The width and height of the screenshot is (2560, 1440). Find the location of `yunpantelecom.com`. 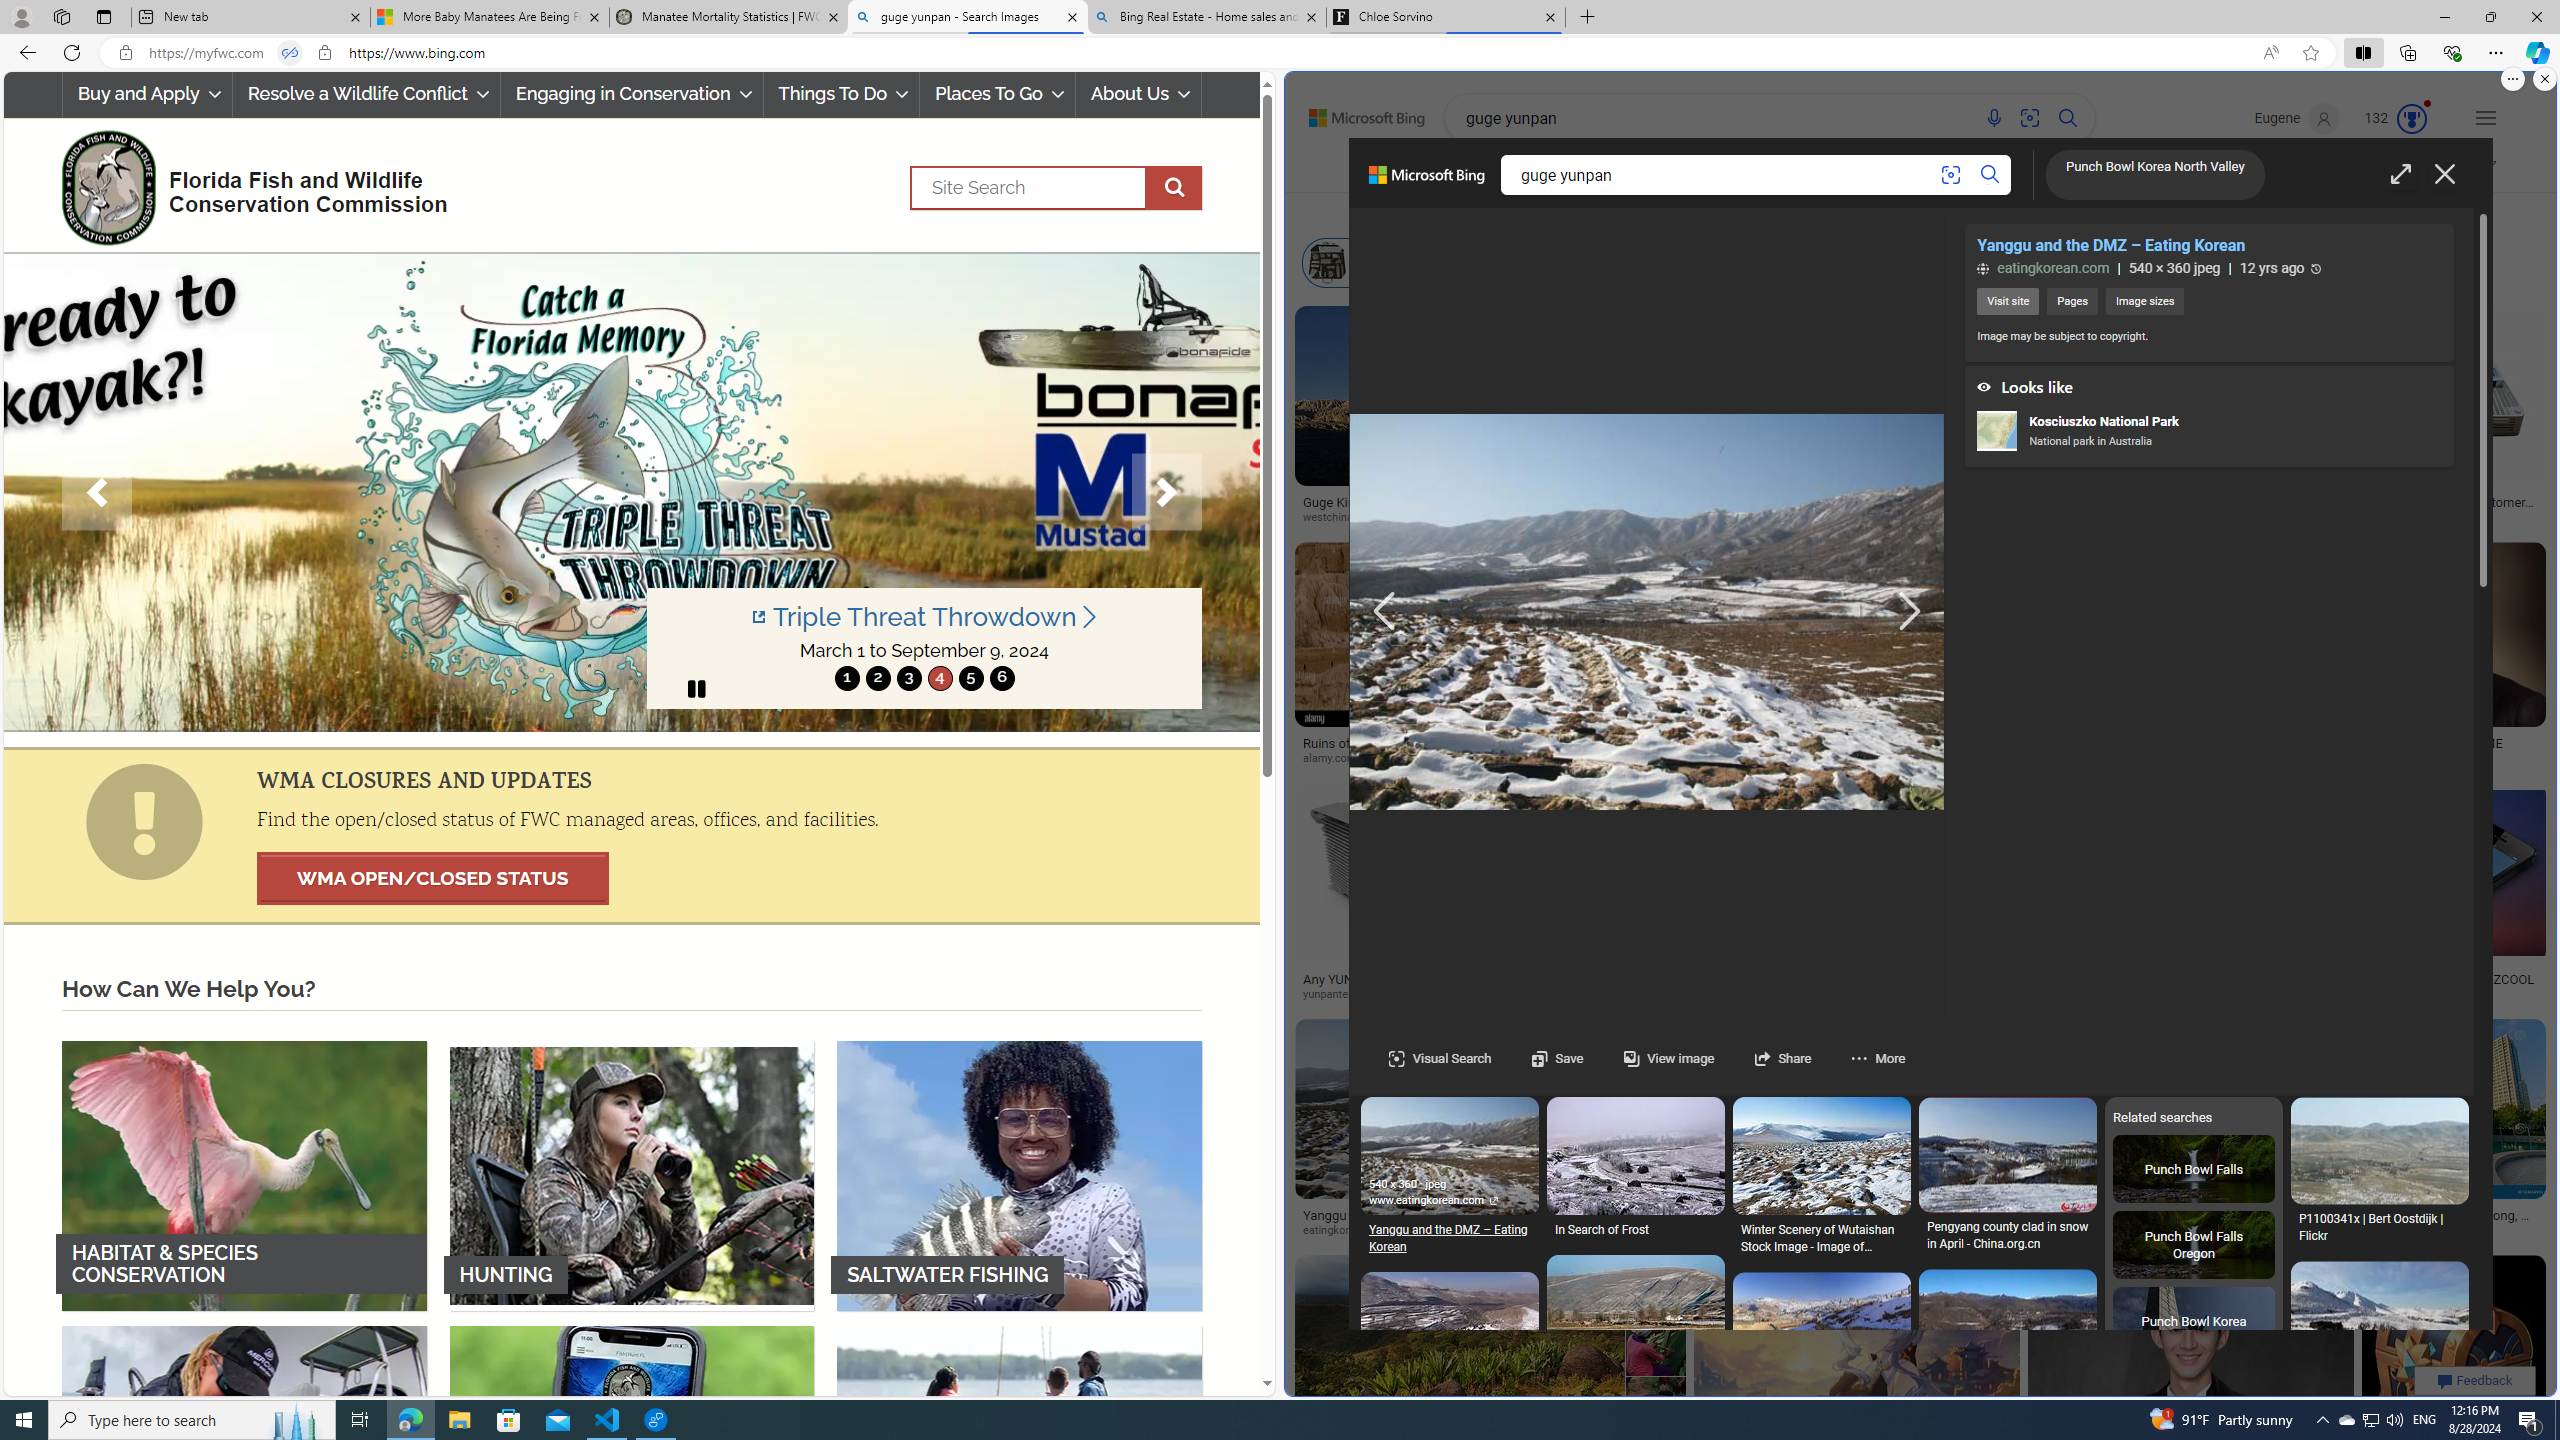

yunpantelecom.com is located at coordinates (1378, 994).